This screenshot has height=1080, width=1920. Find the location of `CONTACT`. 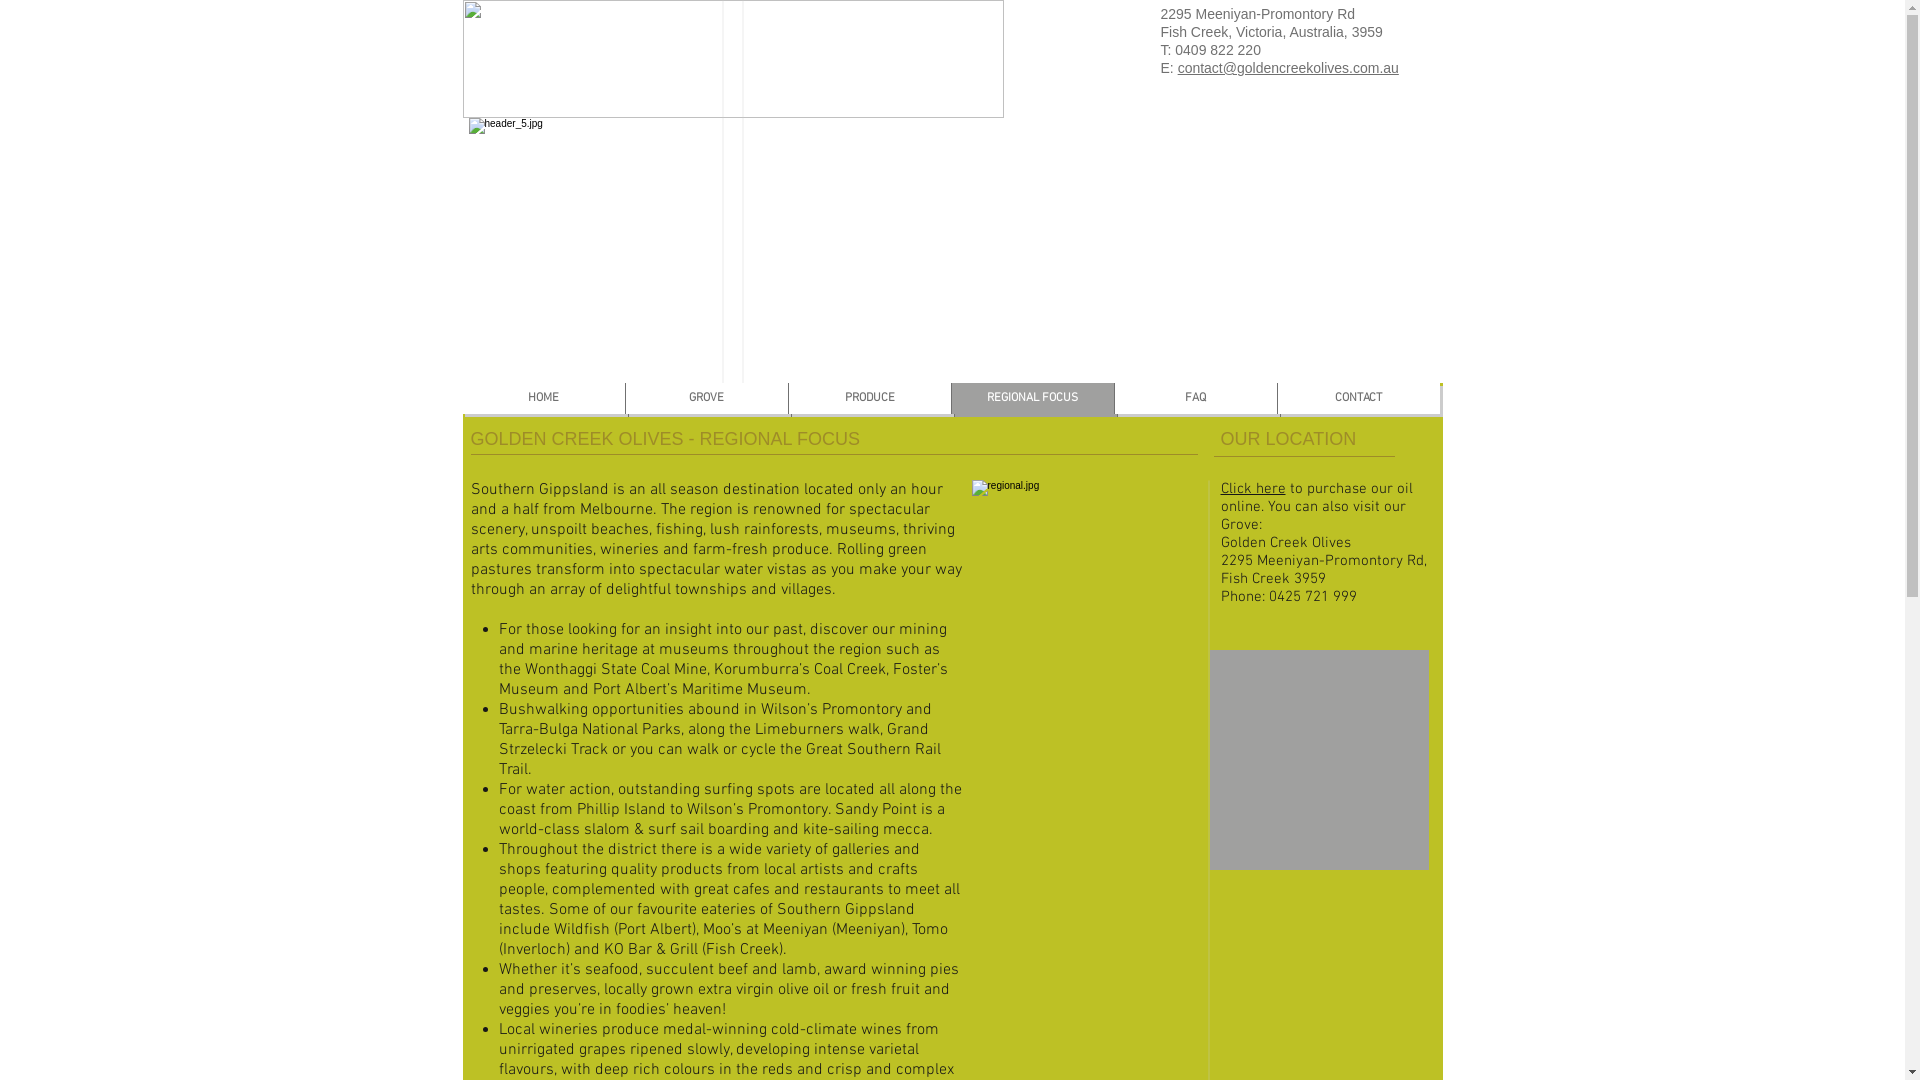

CONTACT is located at coordinates (1362, 402).